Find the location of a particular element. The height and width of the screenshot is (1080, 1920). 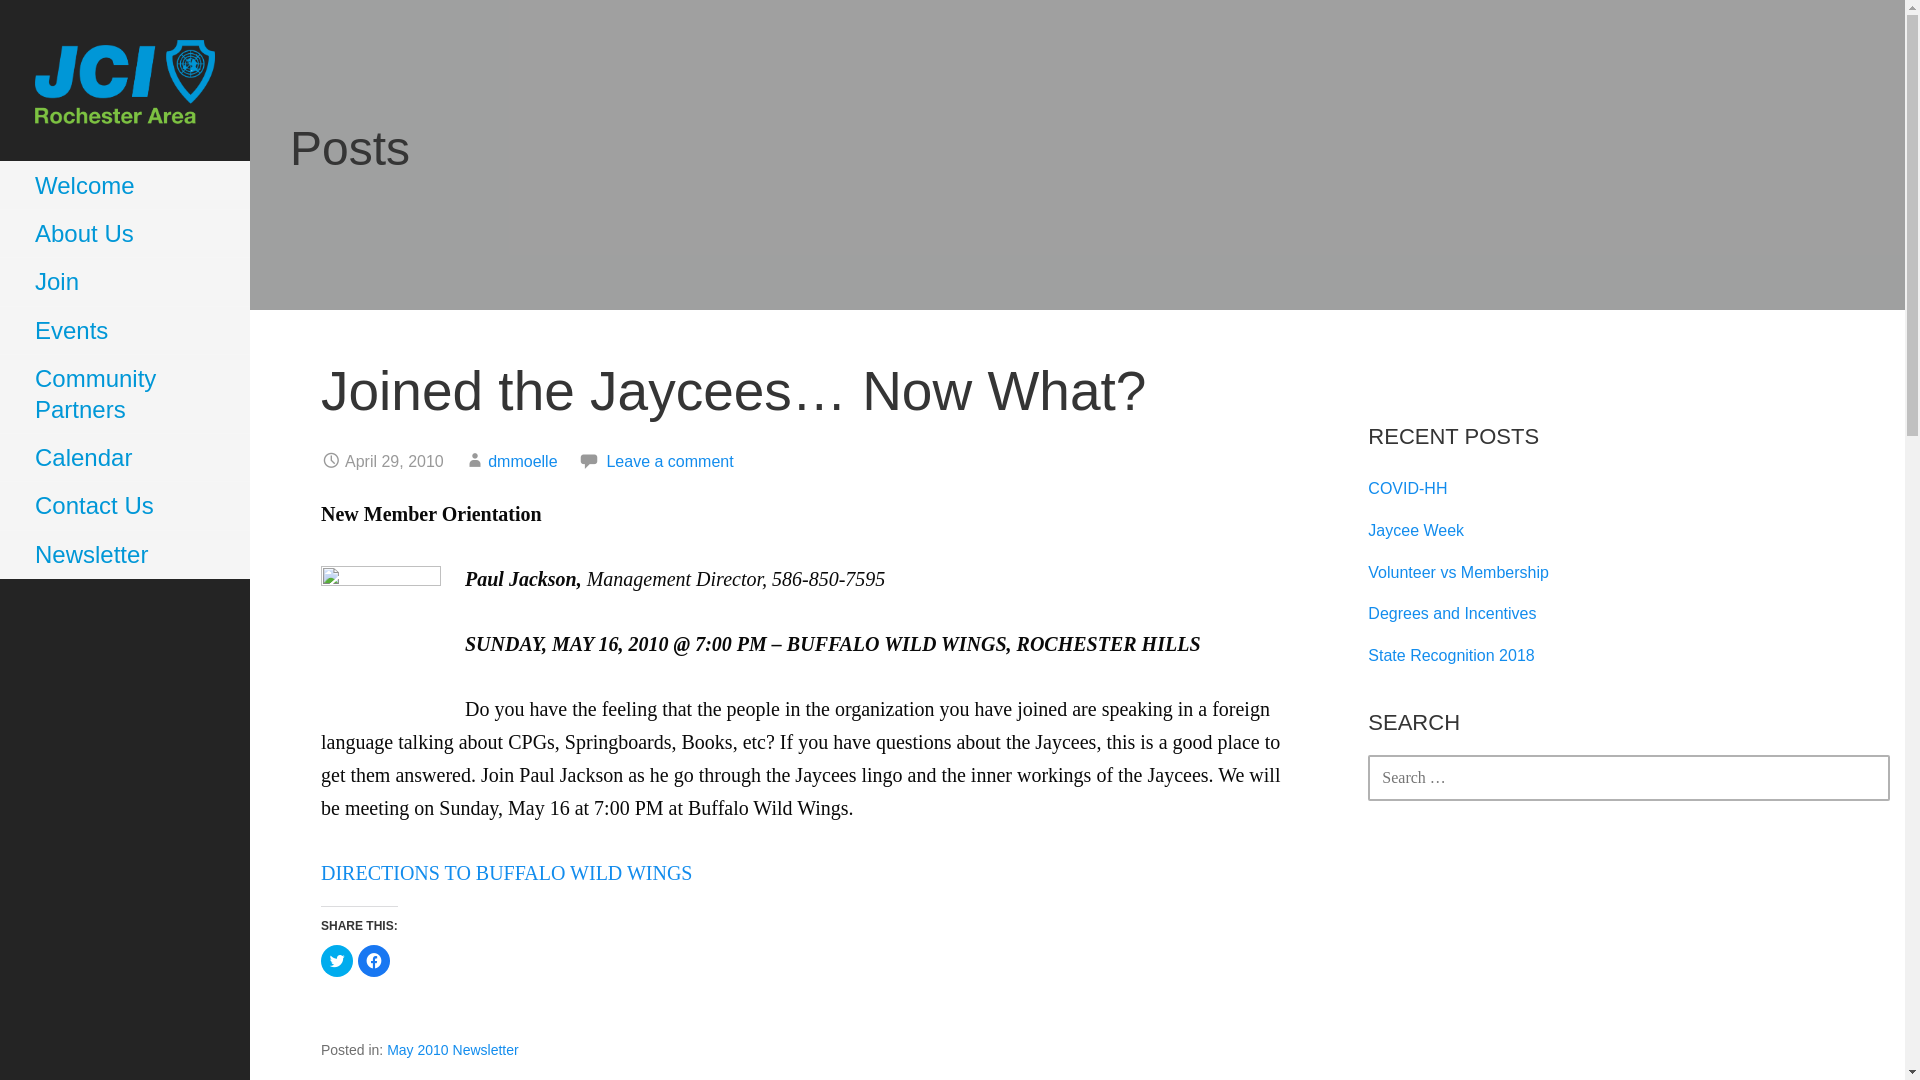

Leave a comment is located at coordinates (670, 460).